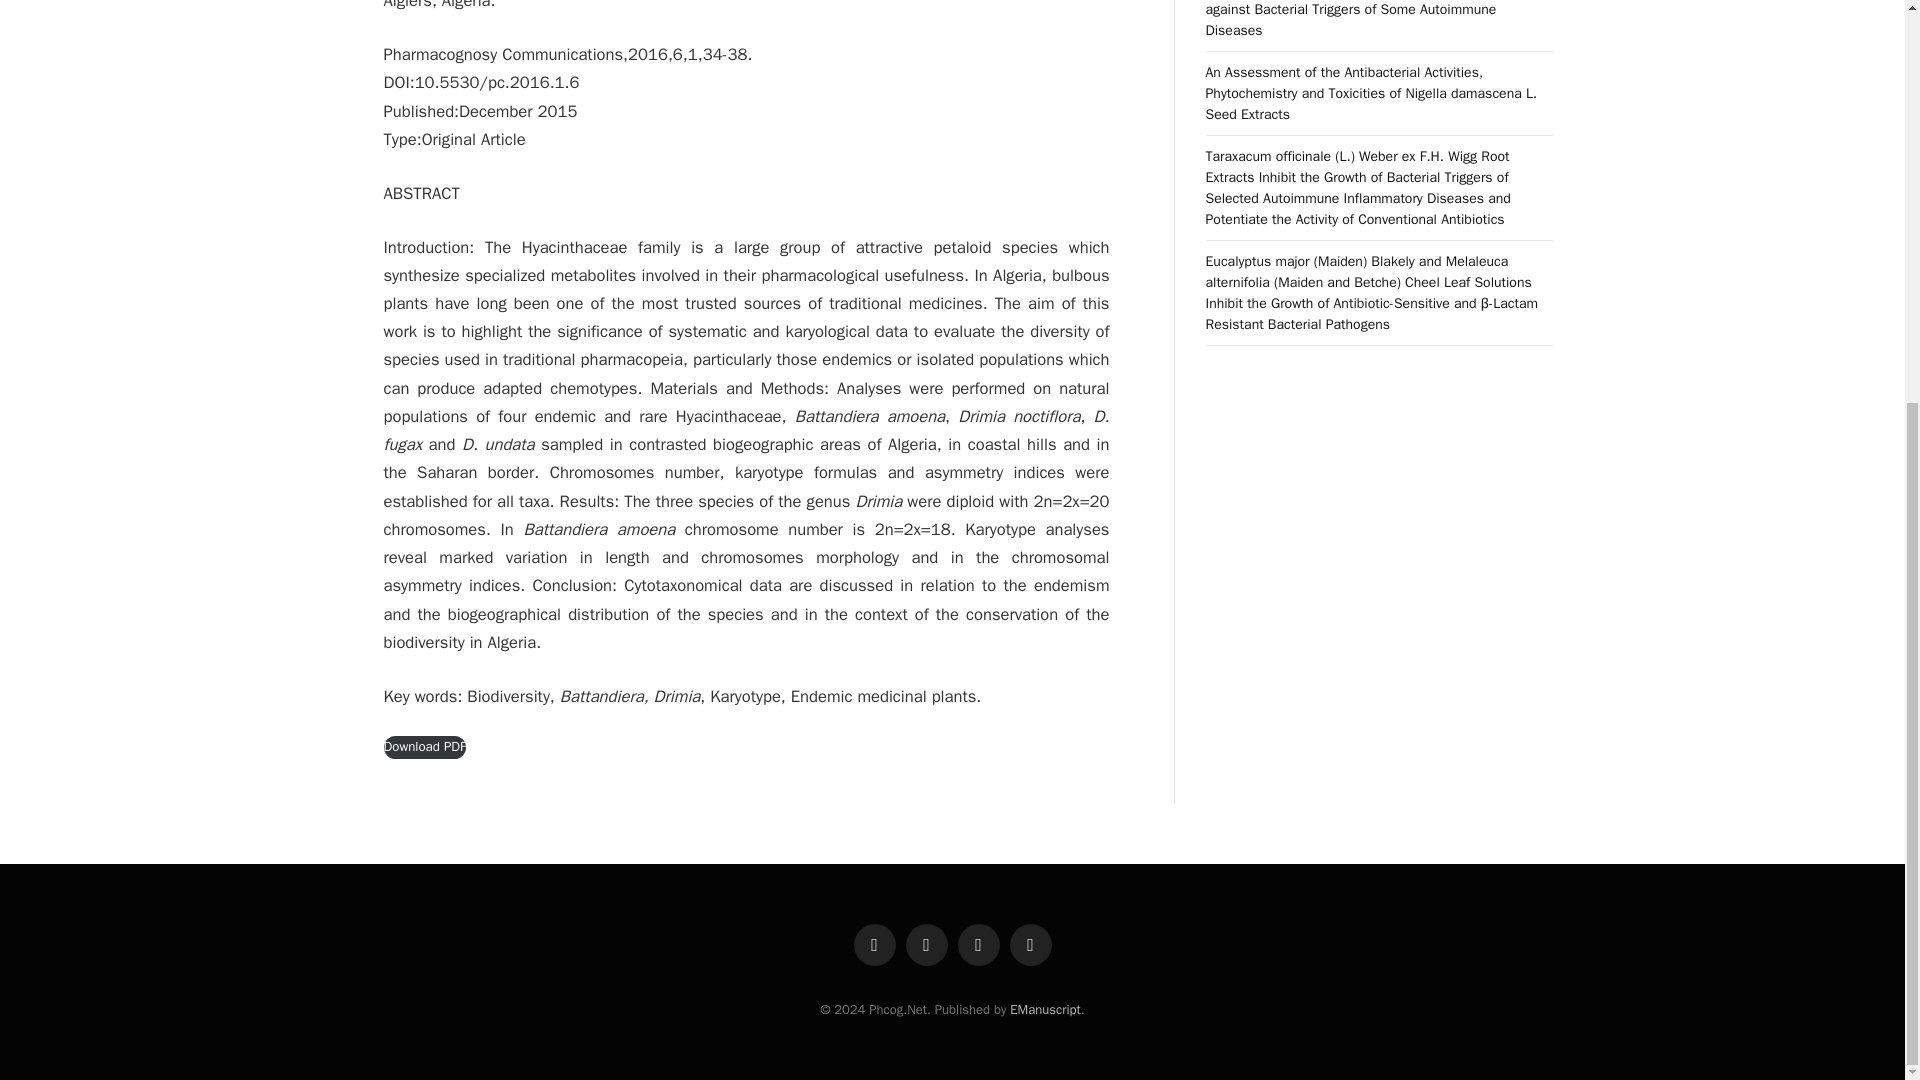 The width and height of the screenshot is (1920, 1080). What do you see at coordinates (425, 747) in the screenshot?
I see `Download PDF` at bounding box center [425, 747].